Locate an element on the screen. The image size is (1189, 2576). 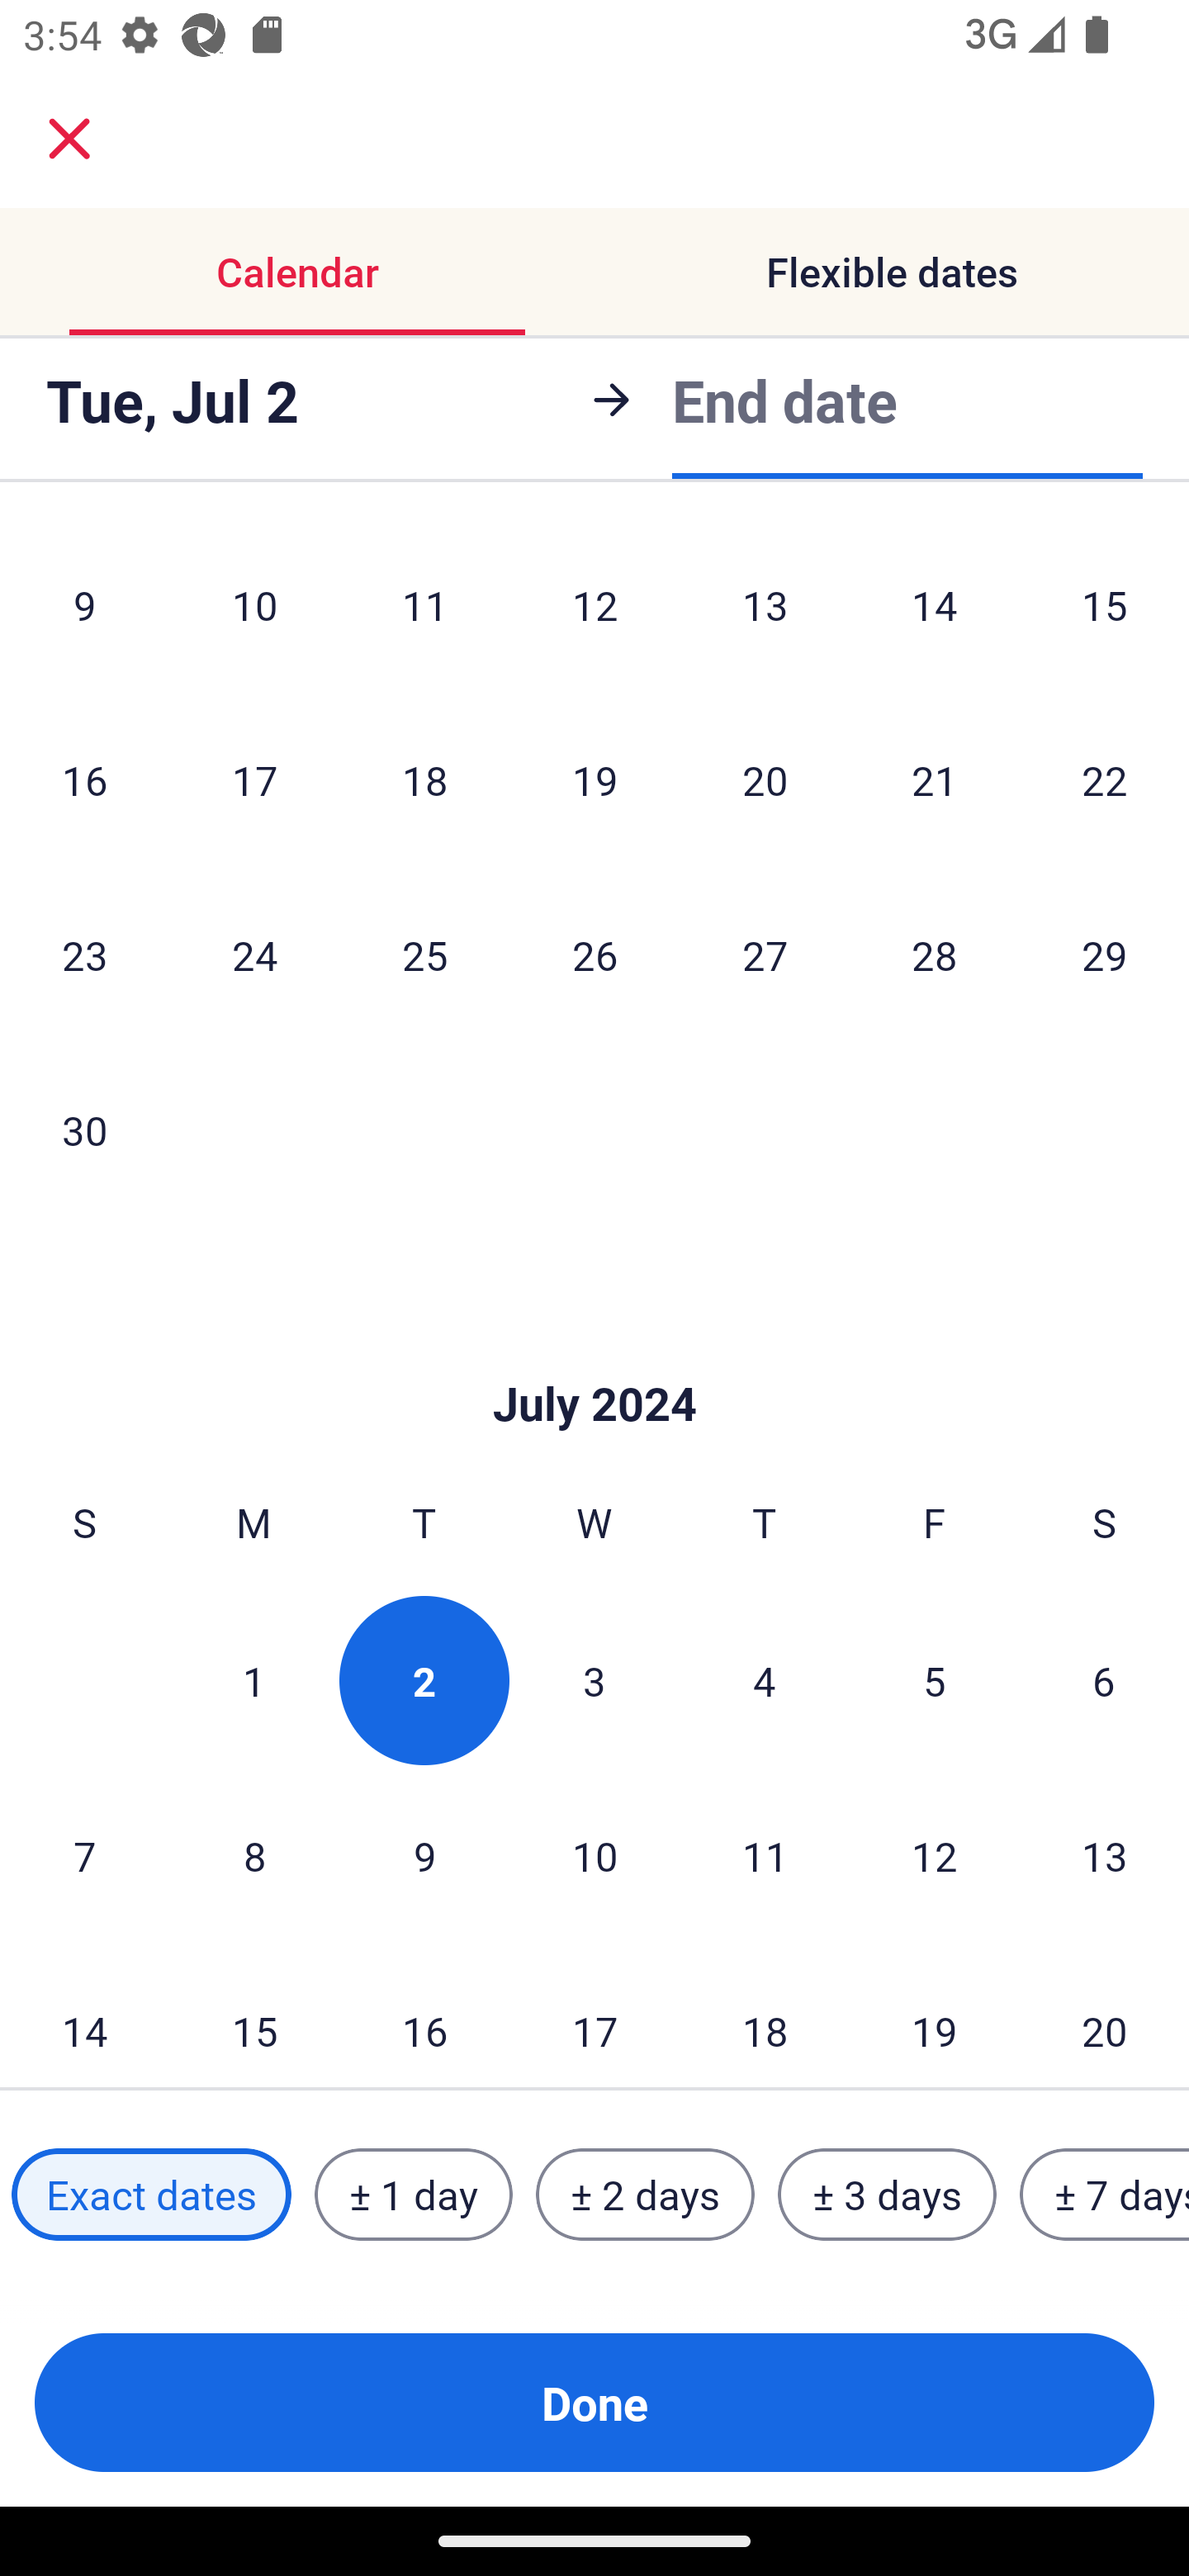
18 Thursday, July 18, 2024 is located at coordinates (765, 2015).